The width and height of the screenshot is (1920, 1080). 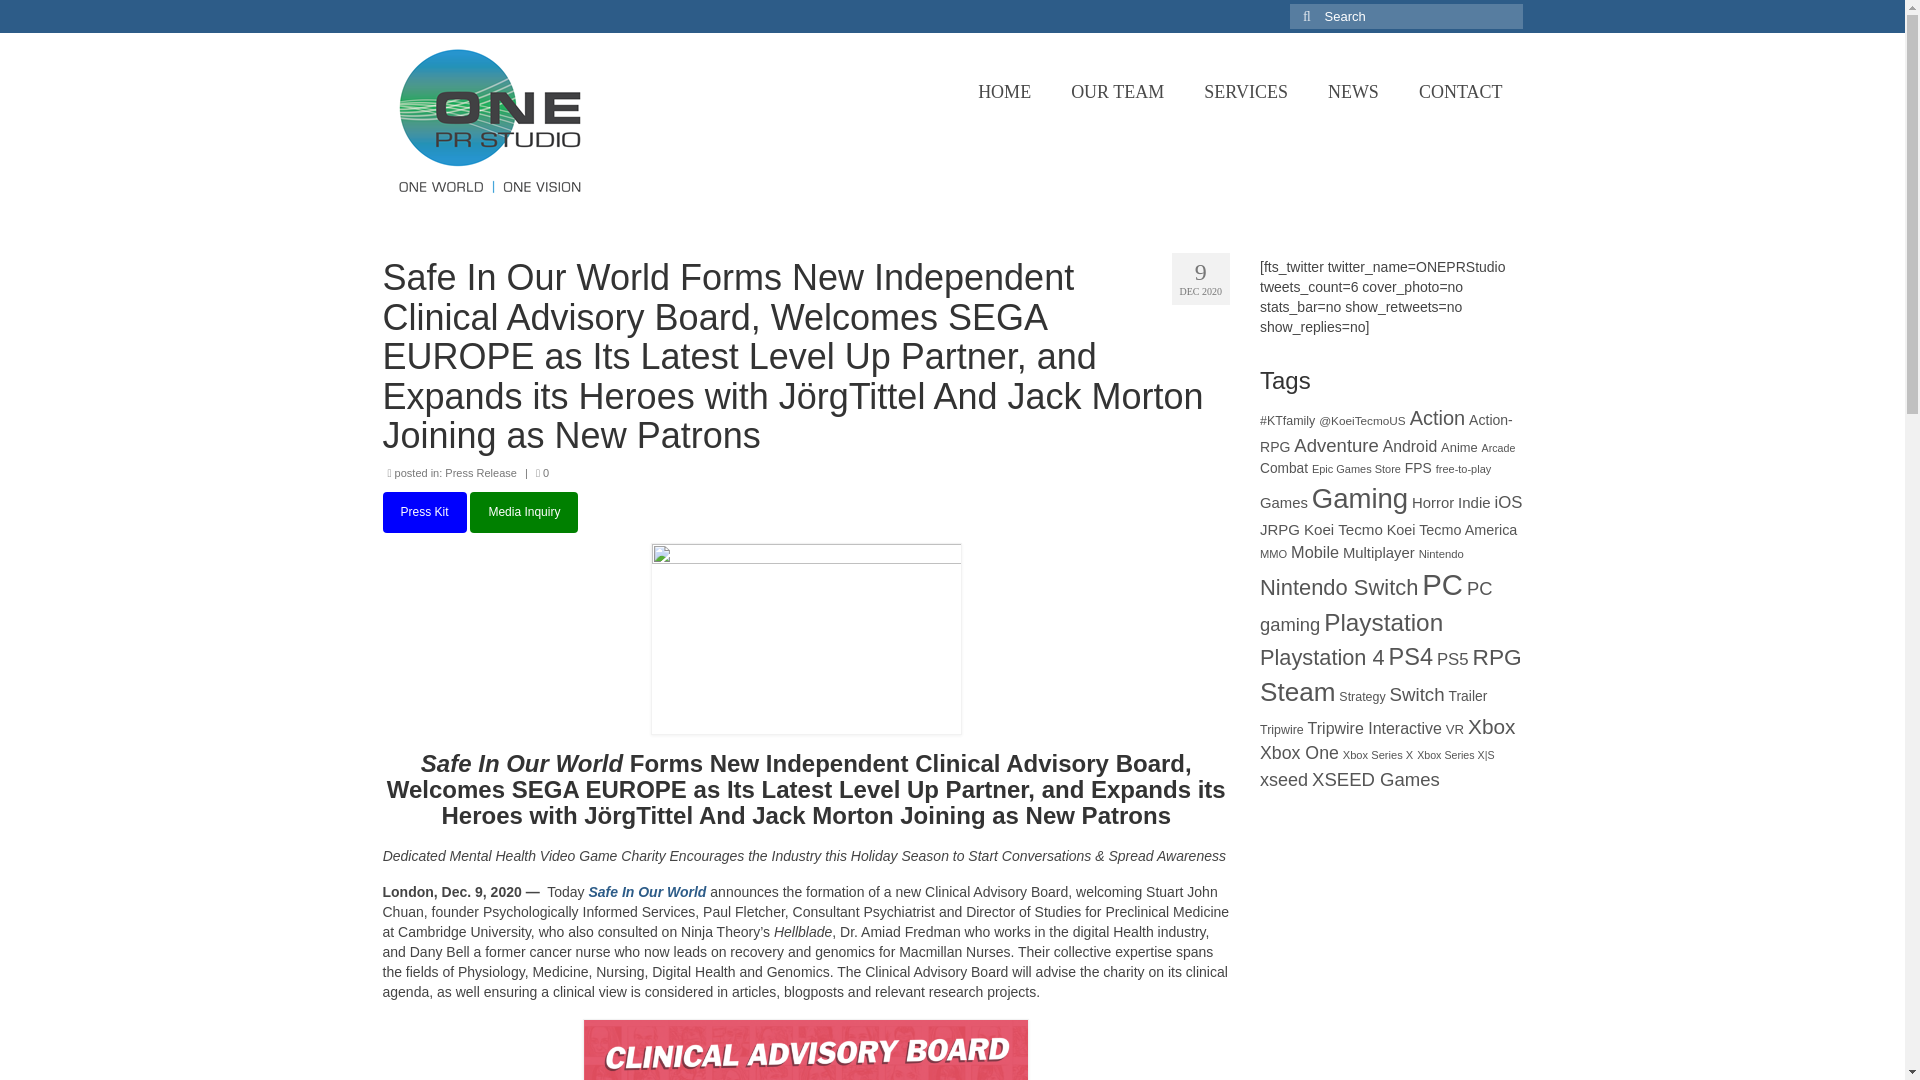 What do you see at coordinates (1386, 432) in the screenshot?
I see `Action-RPG` at bounding box center [1386, 432].